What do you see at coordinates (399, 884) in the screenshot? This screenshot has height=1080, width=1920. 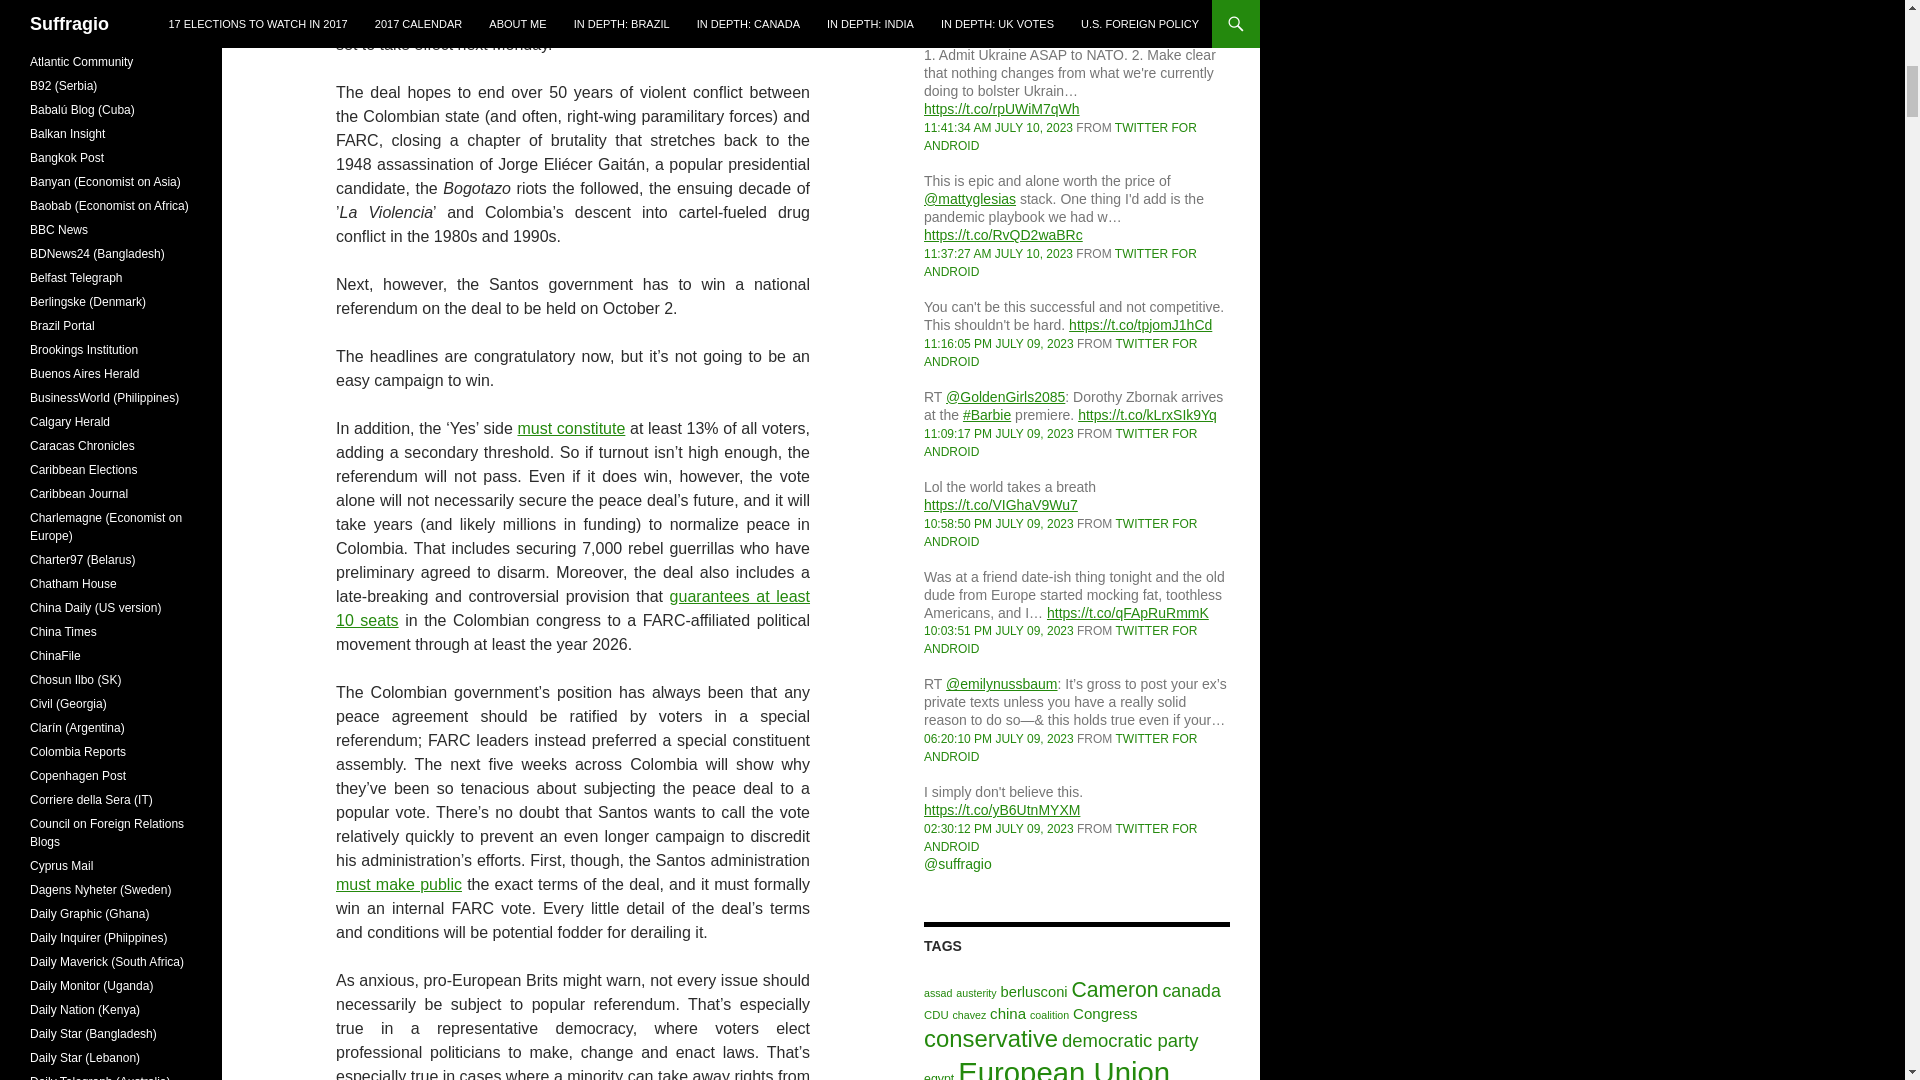 I see `must make public` at bounding box center [399, 884].